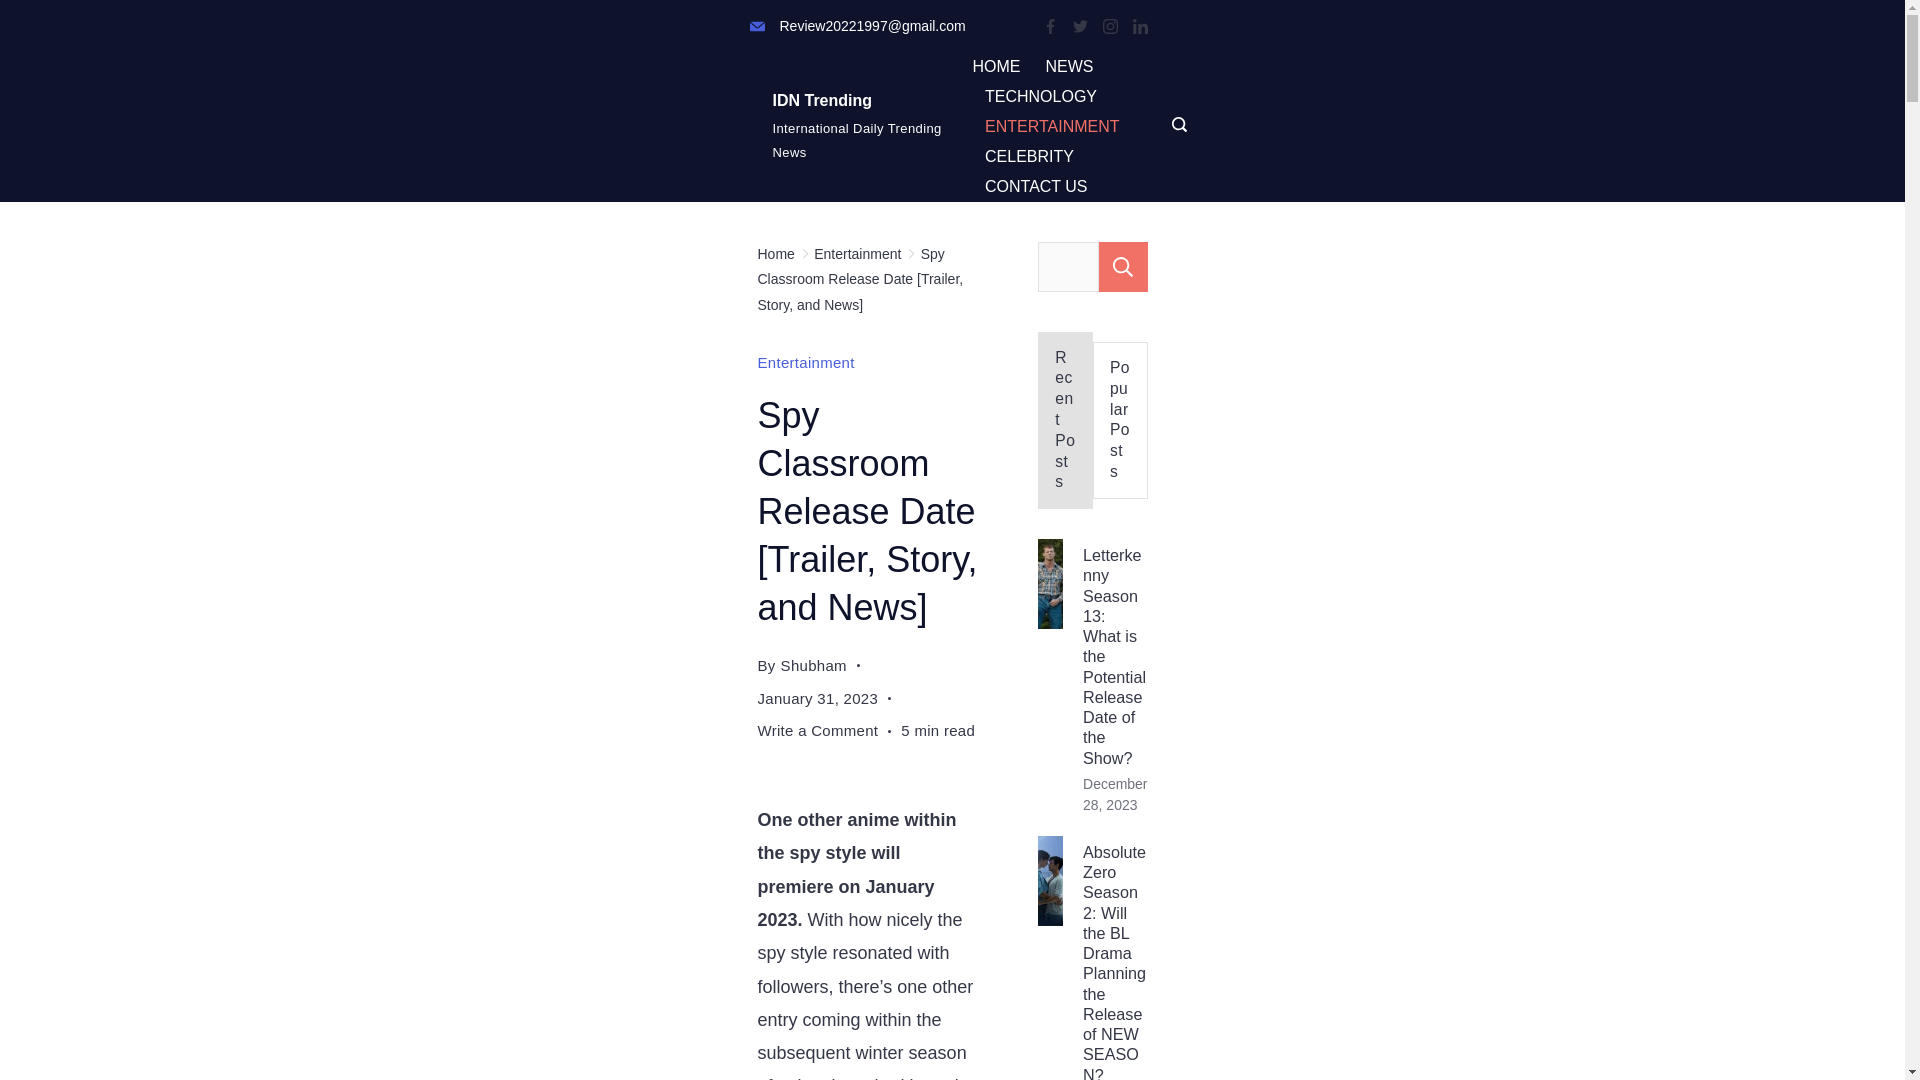 This screenshot has width=1920, height=1080. Describe the element at coordinates (1028, 186) in the screenshot. I see `CONTACT US` at that location.